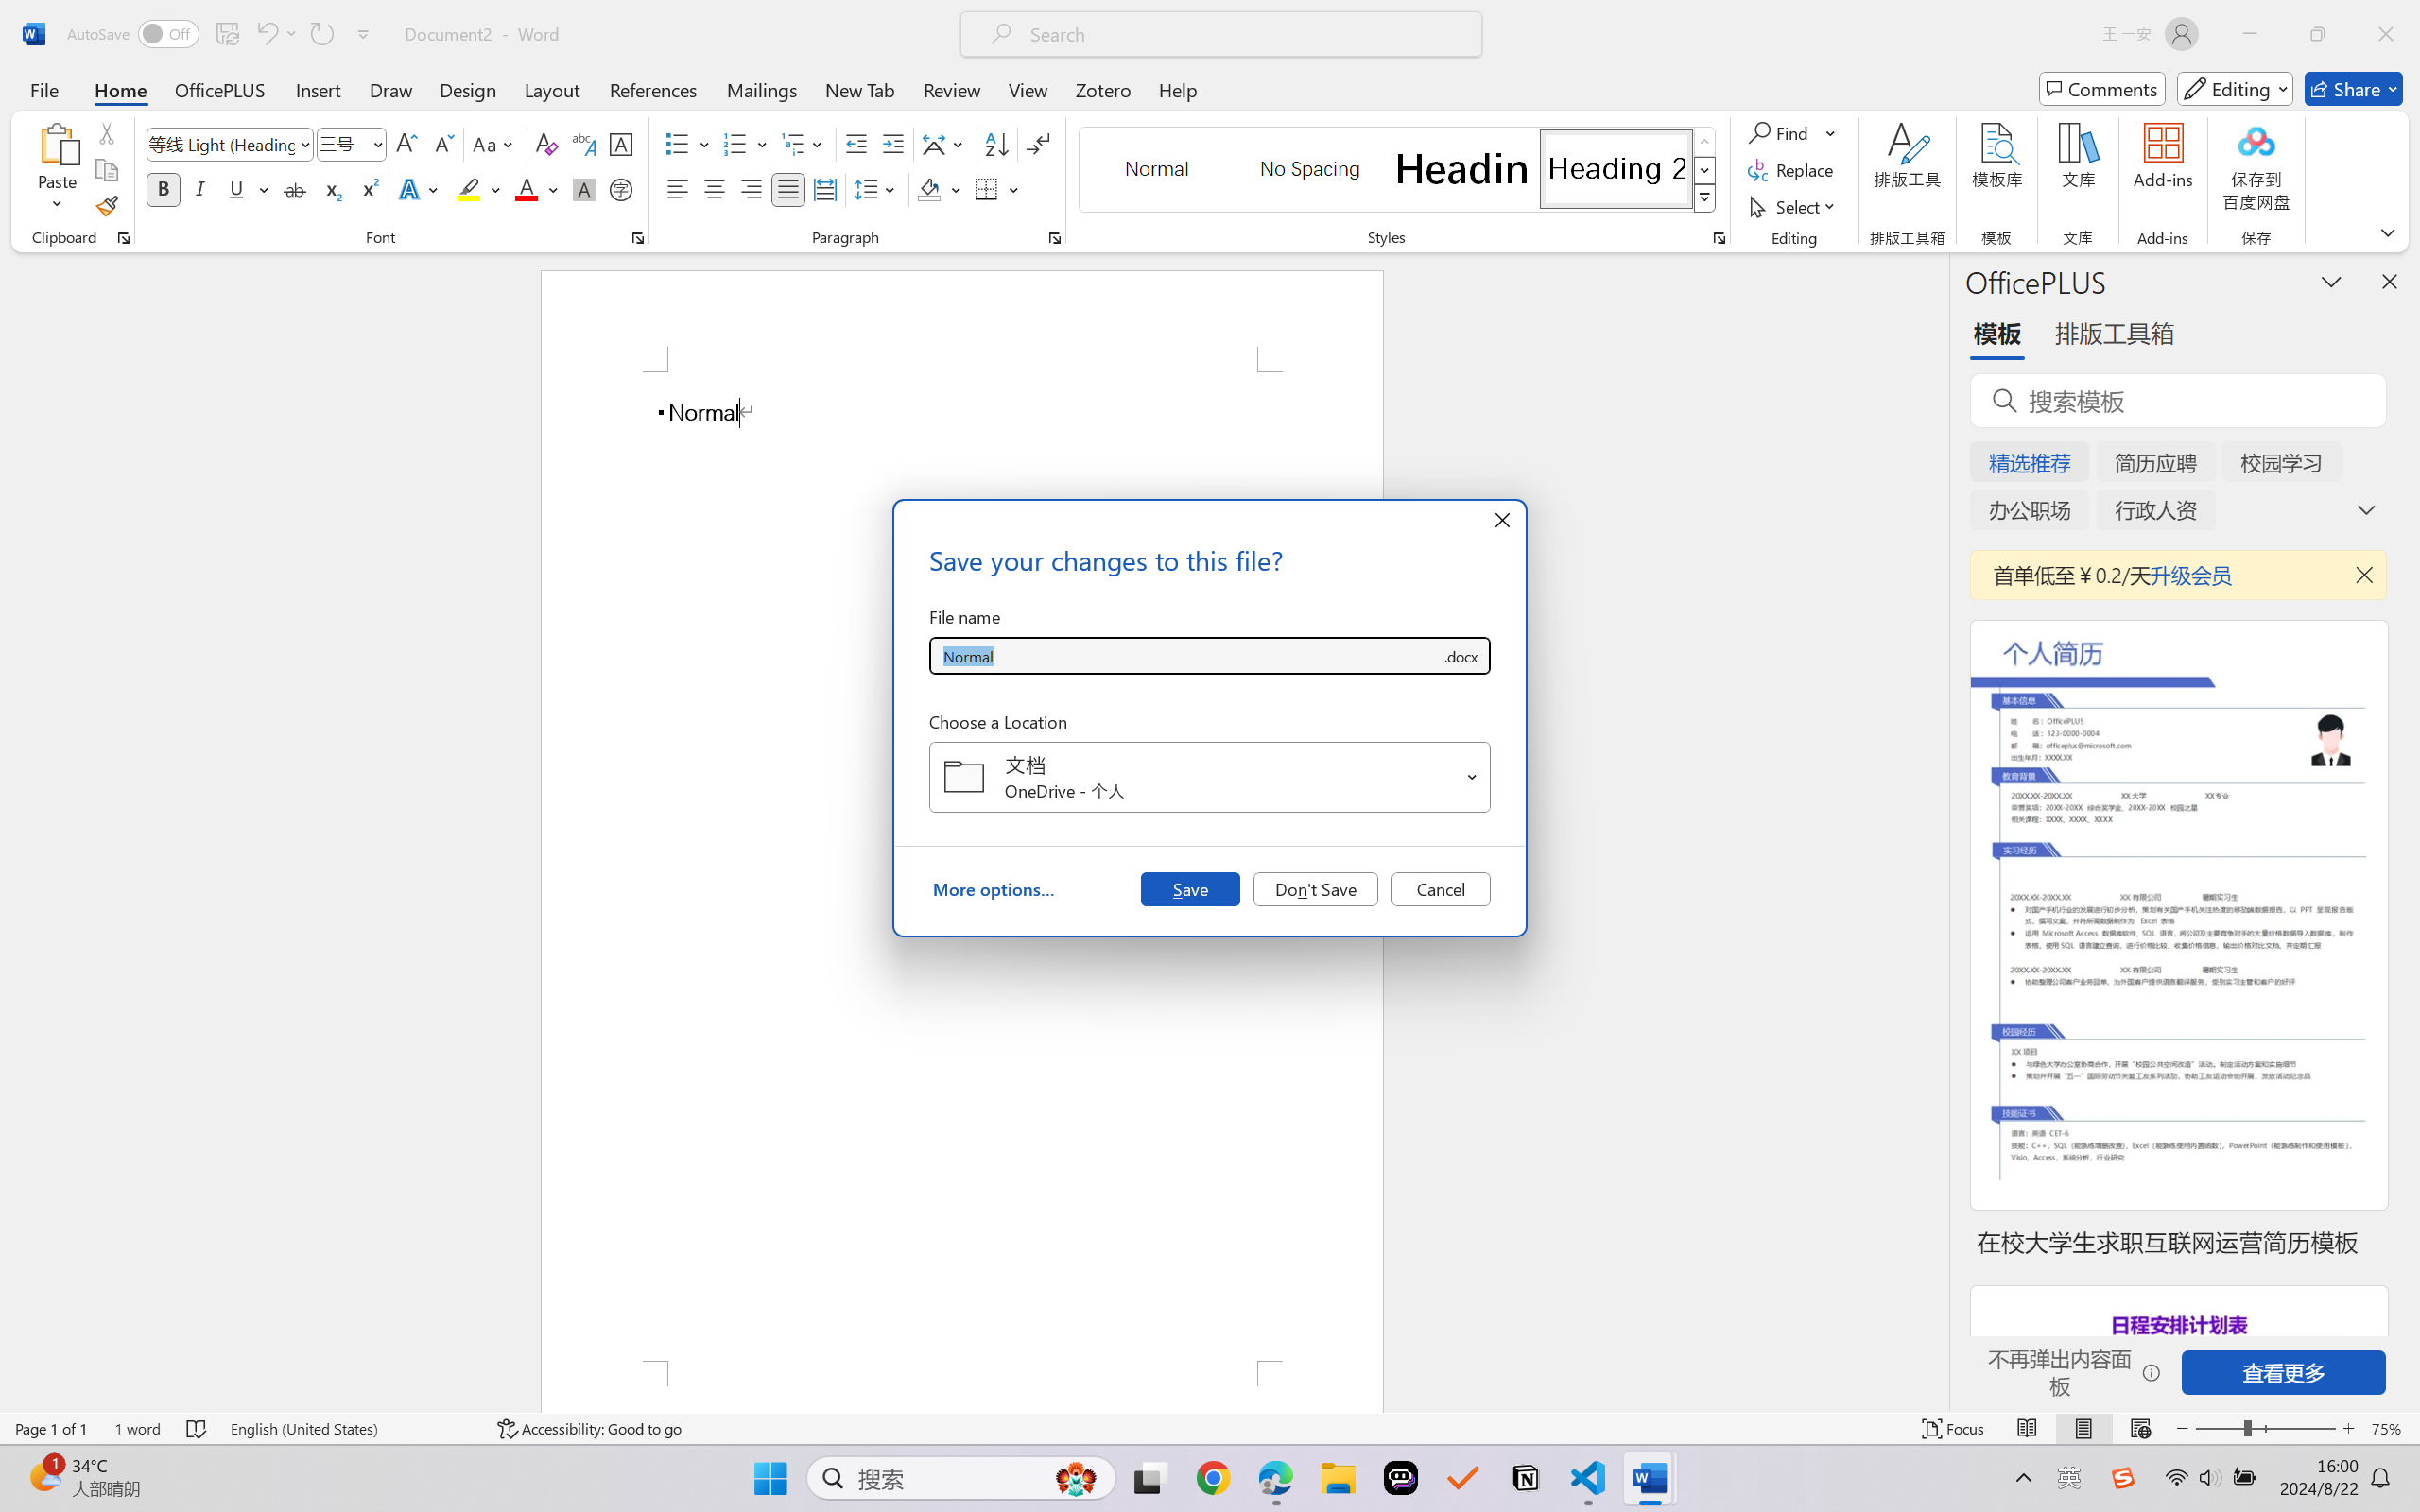 The image size is (2420, 1512). I want to click on Language English (United States), so click(350, 1429).